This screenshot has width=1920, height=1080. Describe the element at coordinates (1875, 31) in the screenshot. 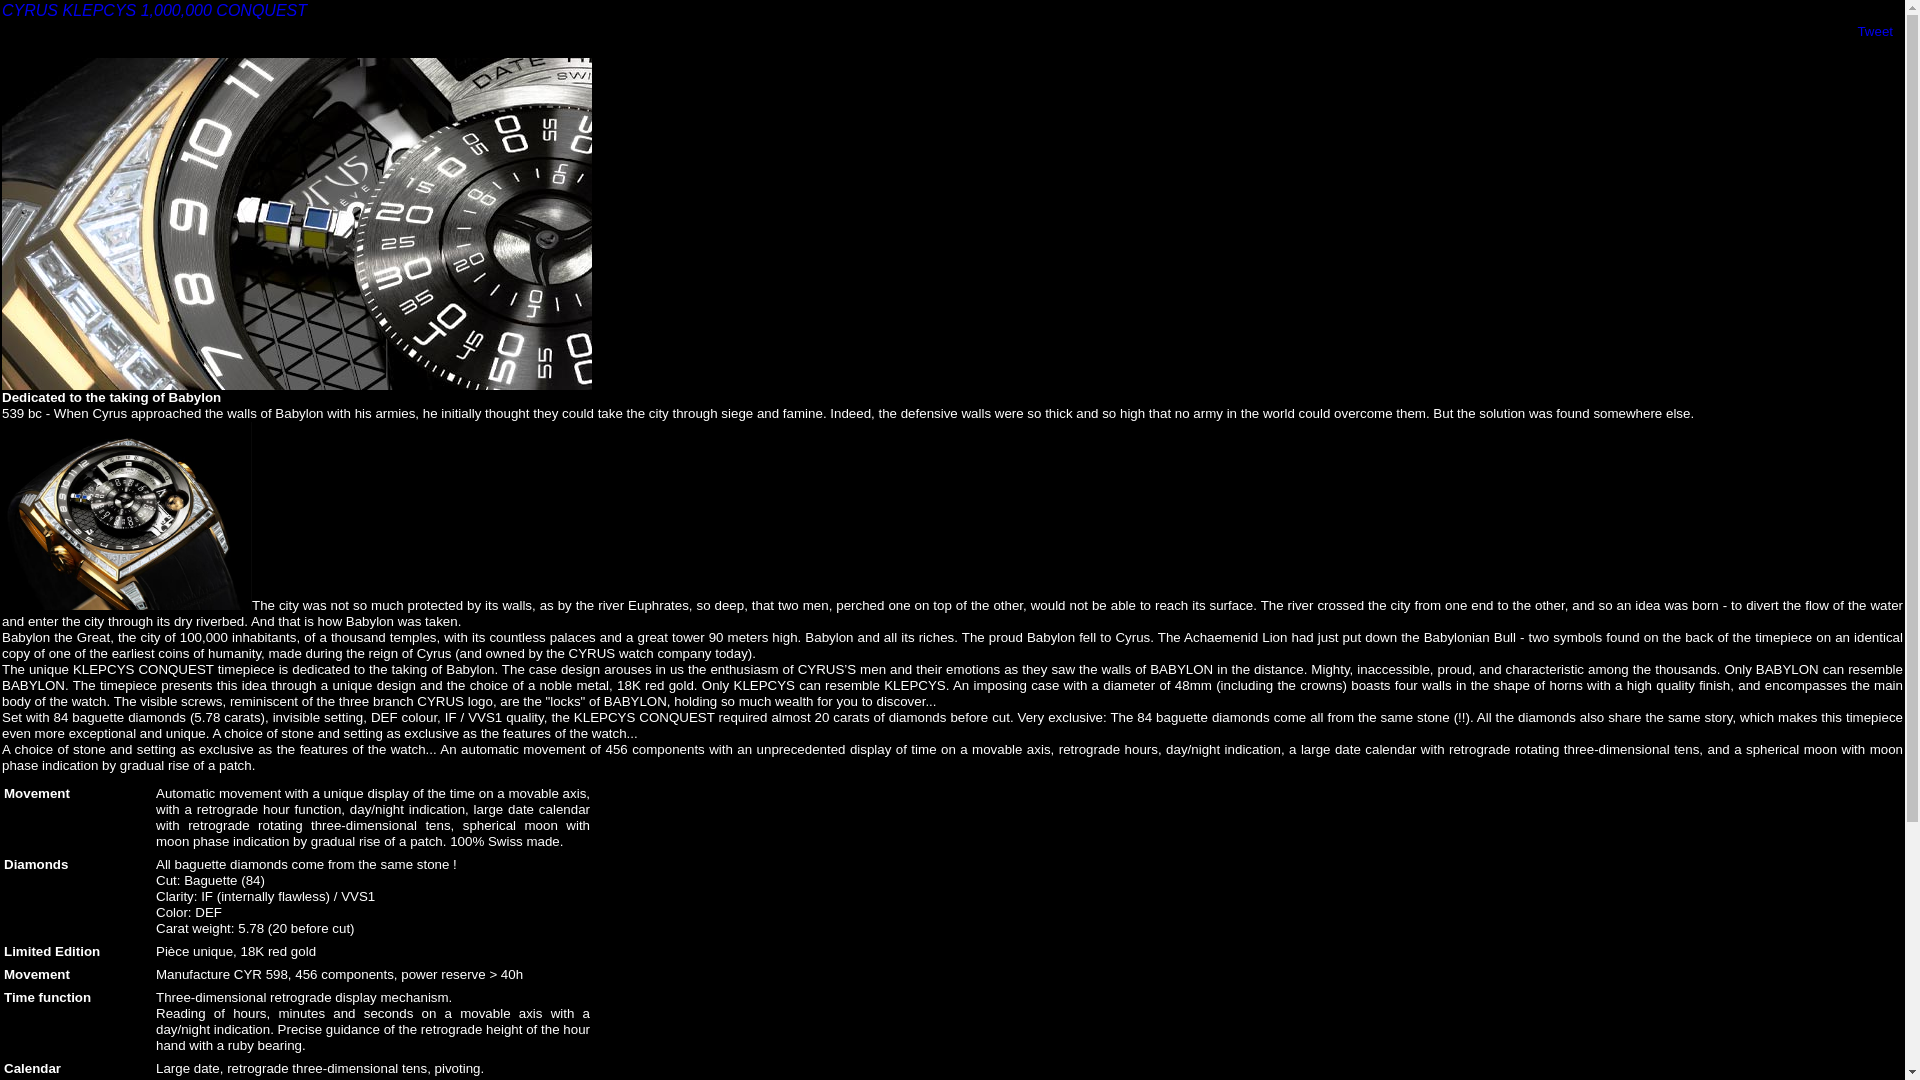

I see `Tweet` at that location.